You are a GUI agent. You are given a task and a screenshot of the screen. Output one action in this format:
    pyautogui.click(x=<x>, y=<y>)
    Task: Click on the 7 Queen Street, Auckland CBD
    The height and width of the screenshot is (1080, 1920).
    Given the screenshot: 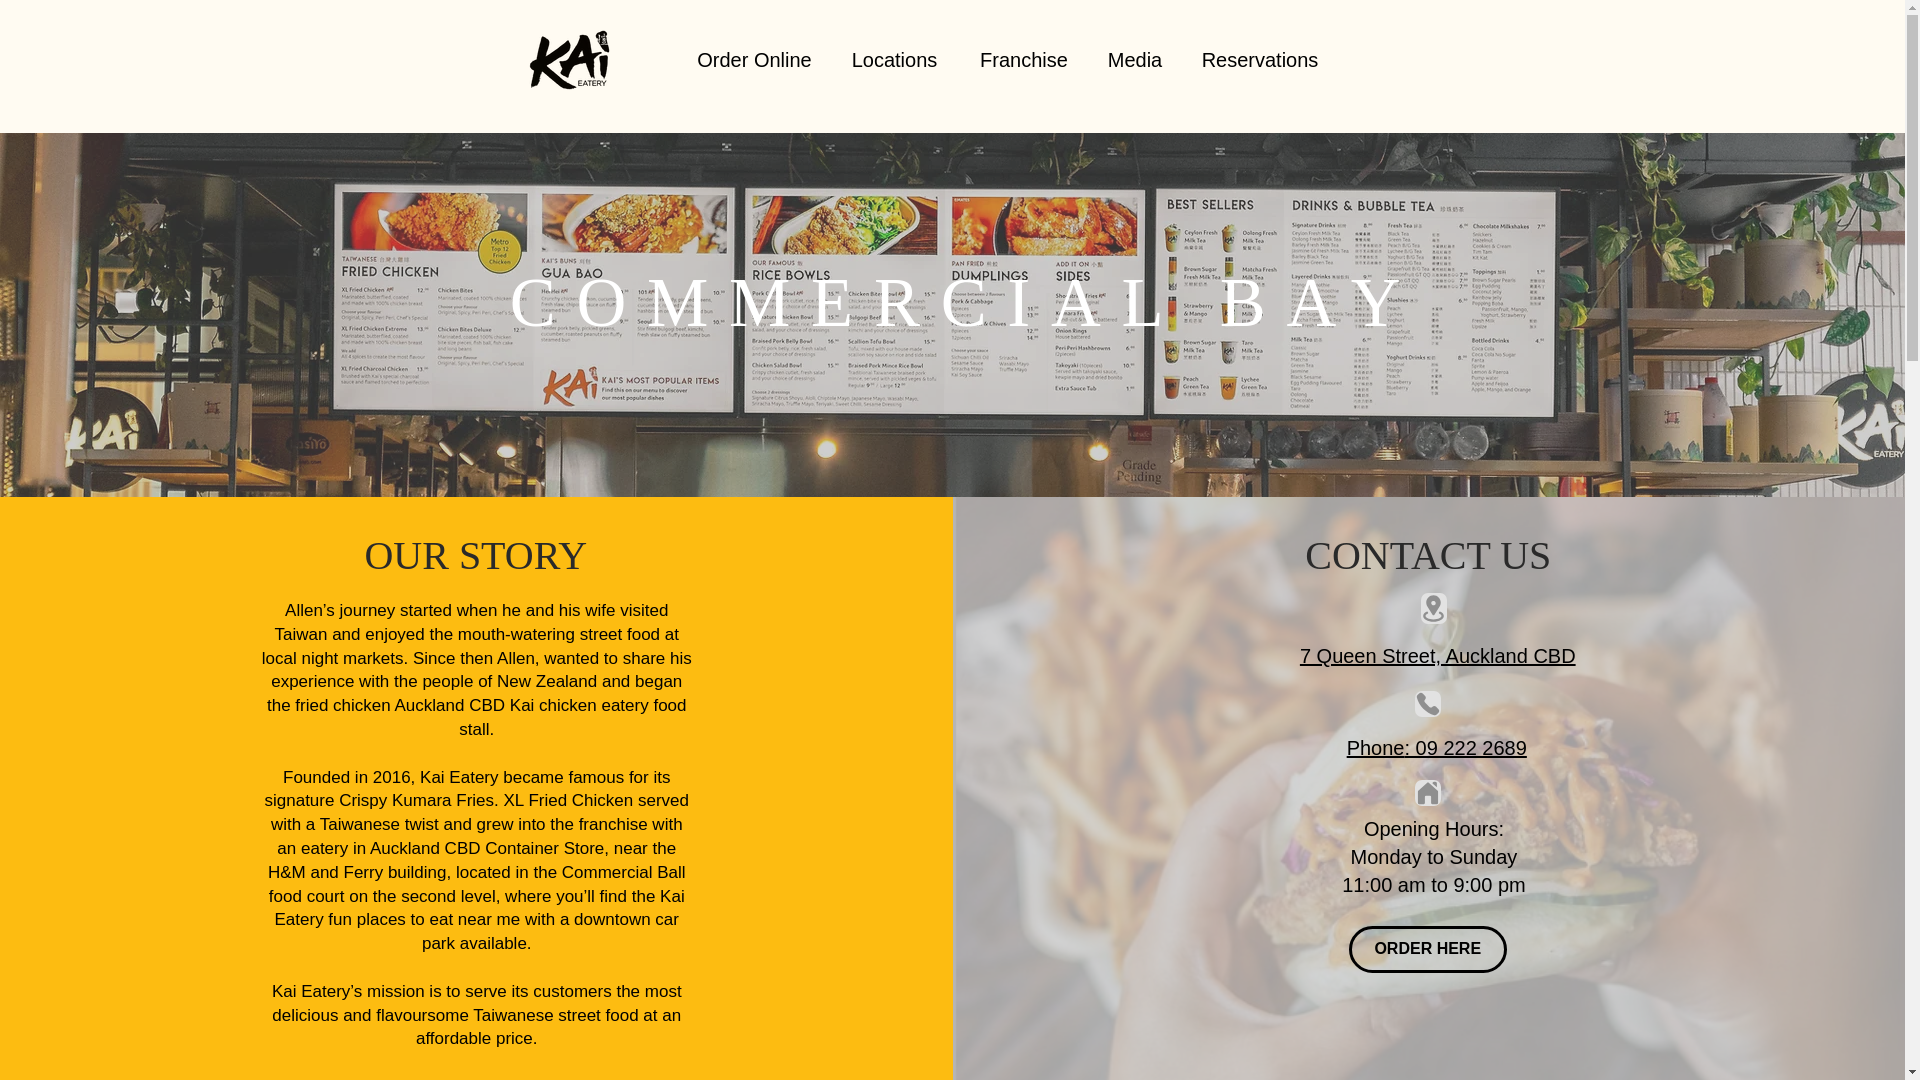 What is the action you would take?
    pyautogui.click(x=1438, y=656)
    